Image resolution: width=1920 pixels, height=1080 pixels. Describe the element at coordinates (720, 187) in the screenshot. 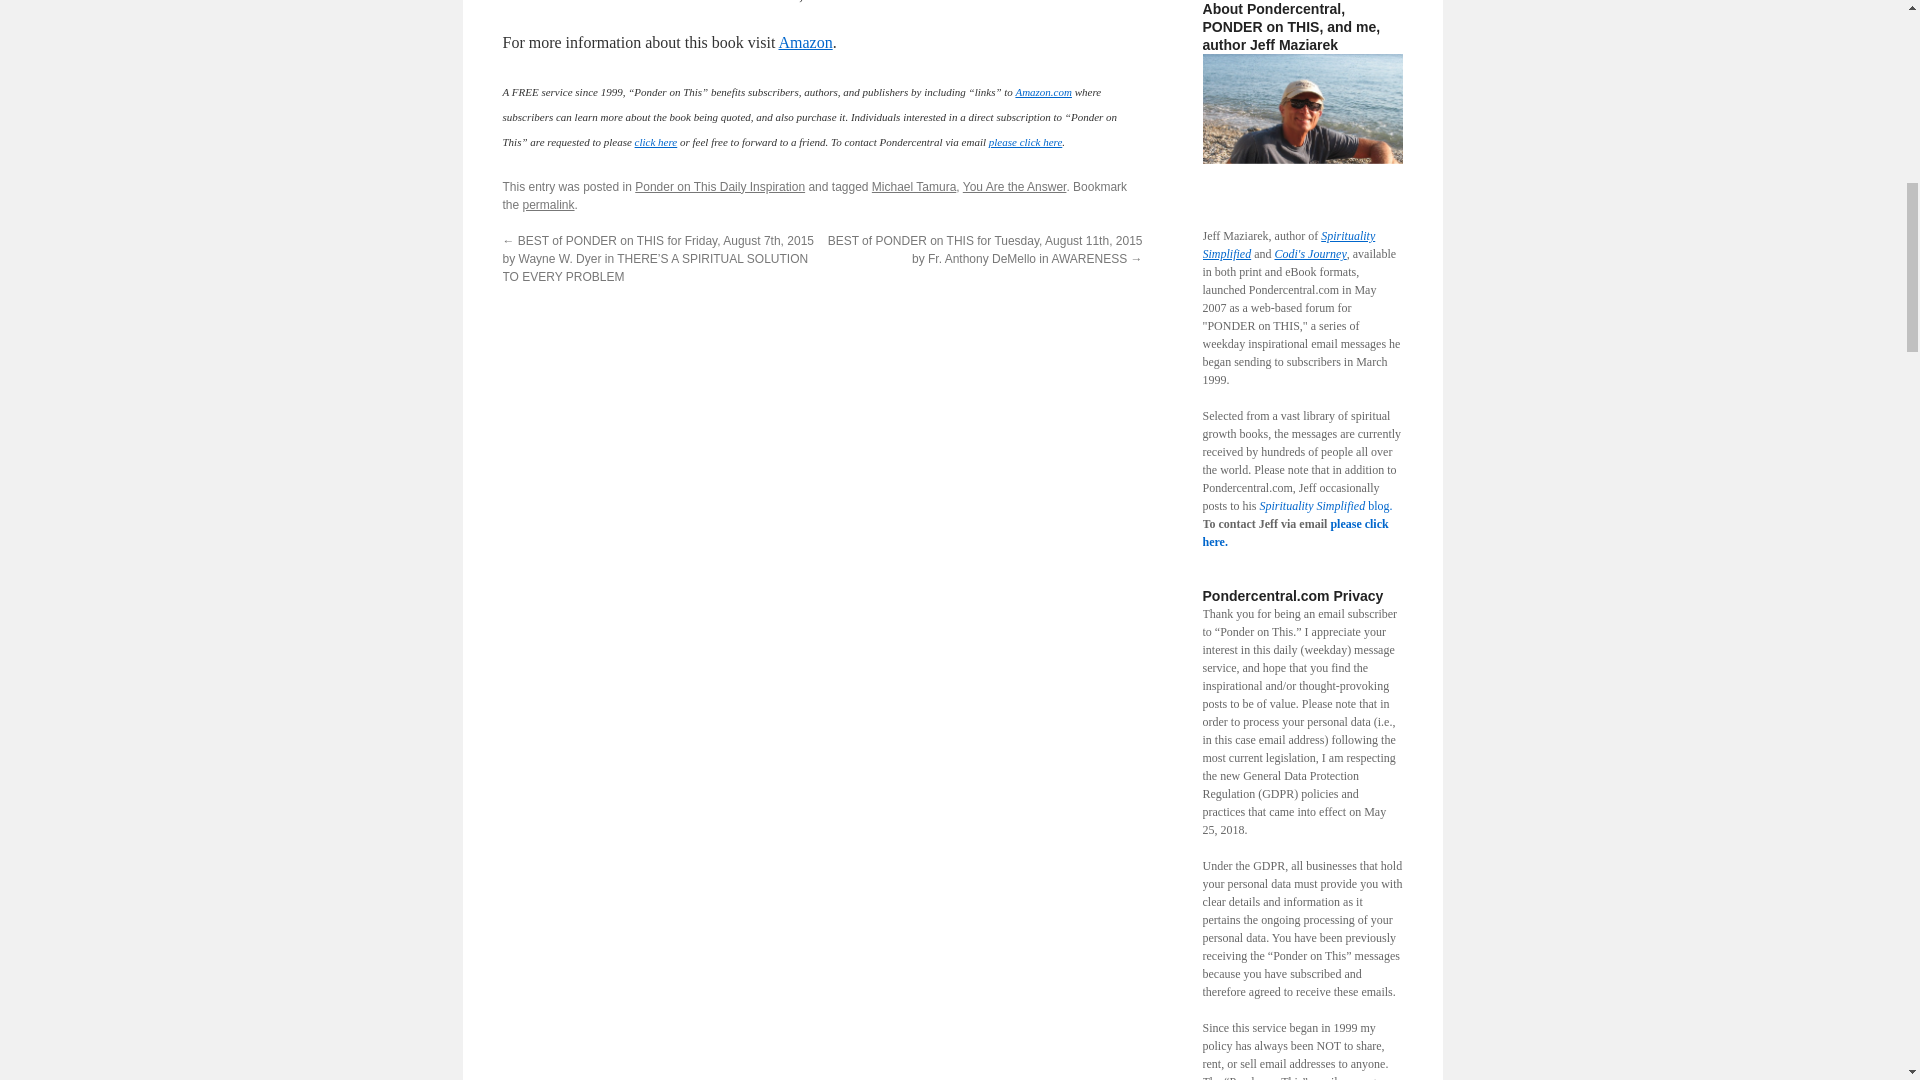

I see `Ponder on This Daily Inspiration` at that location.